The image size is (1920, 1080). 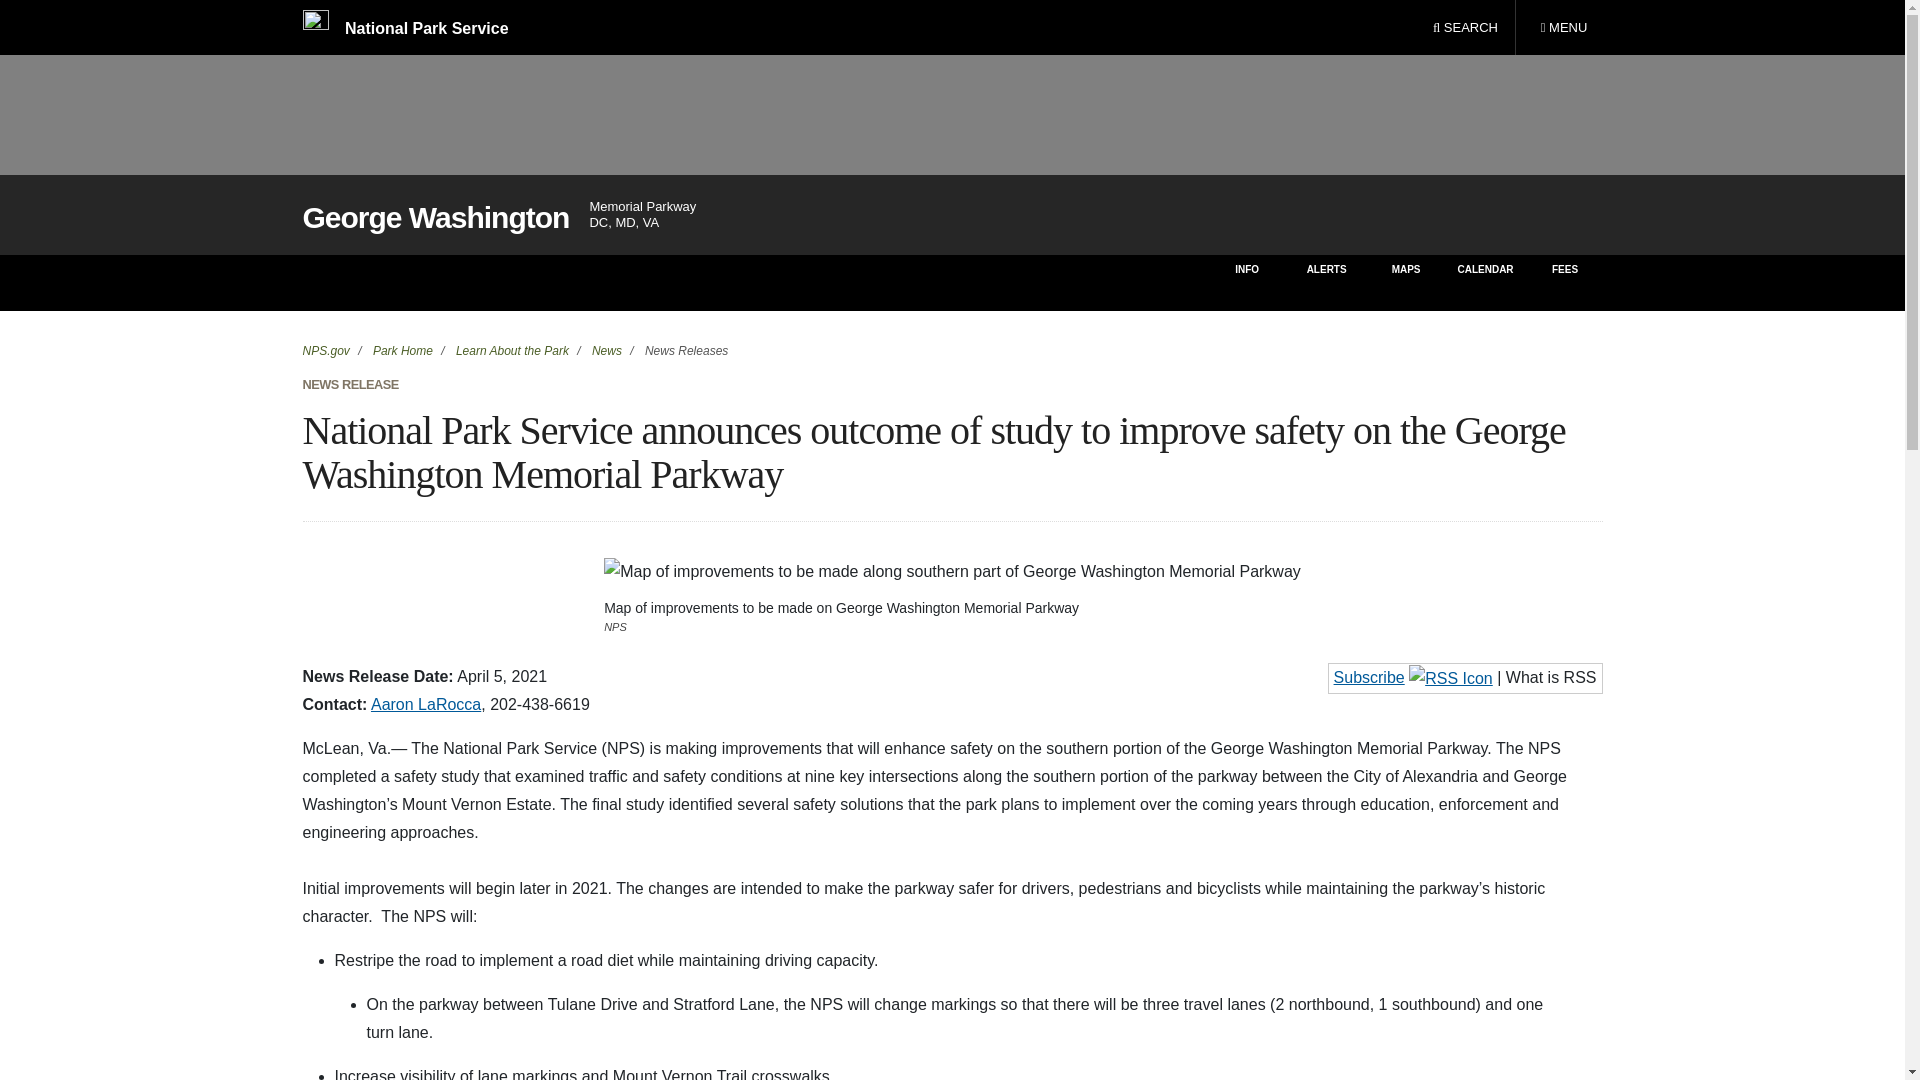 What do you see at coordinates (1370, 676) in the screenshot?
I see `FEES` at bounding box center [1370, 676].